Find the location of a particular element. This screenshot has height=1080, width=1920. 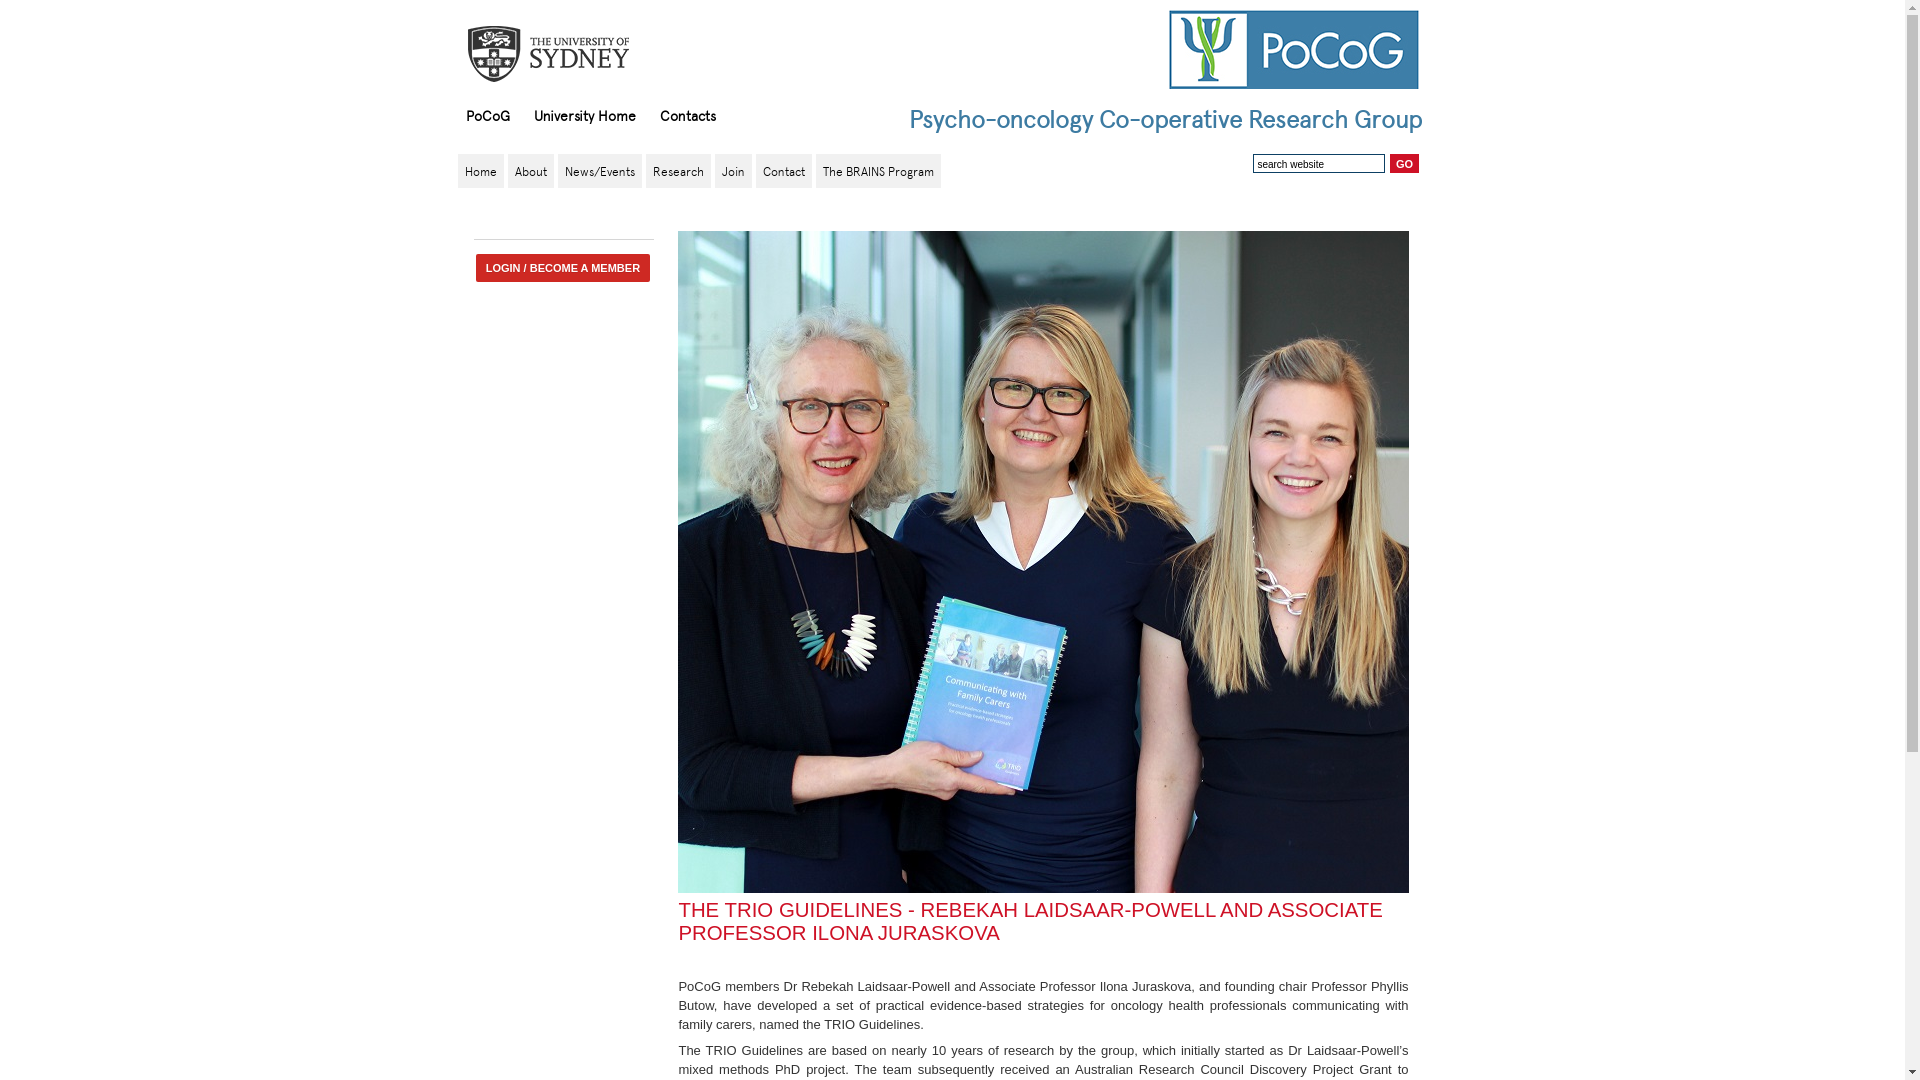

Enclose in quotes "" to search for exact match is located at coordinates (1319, 164).